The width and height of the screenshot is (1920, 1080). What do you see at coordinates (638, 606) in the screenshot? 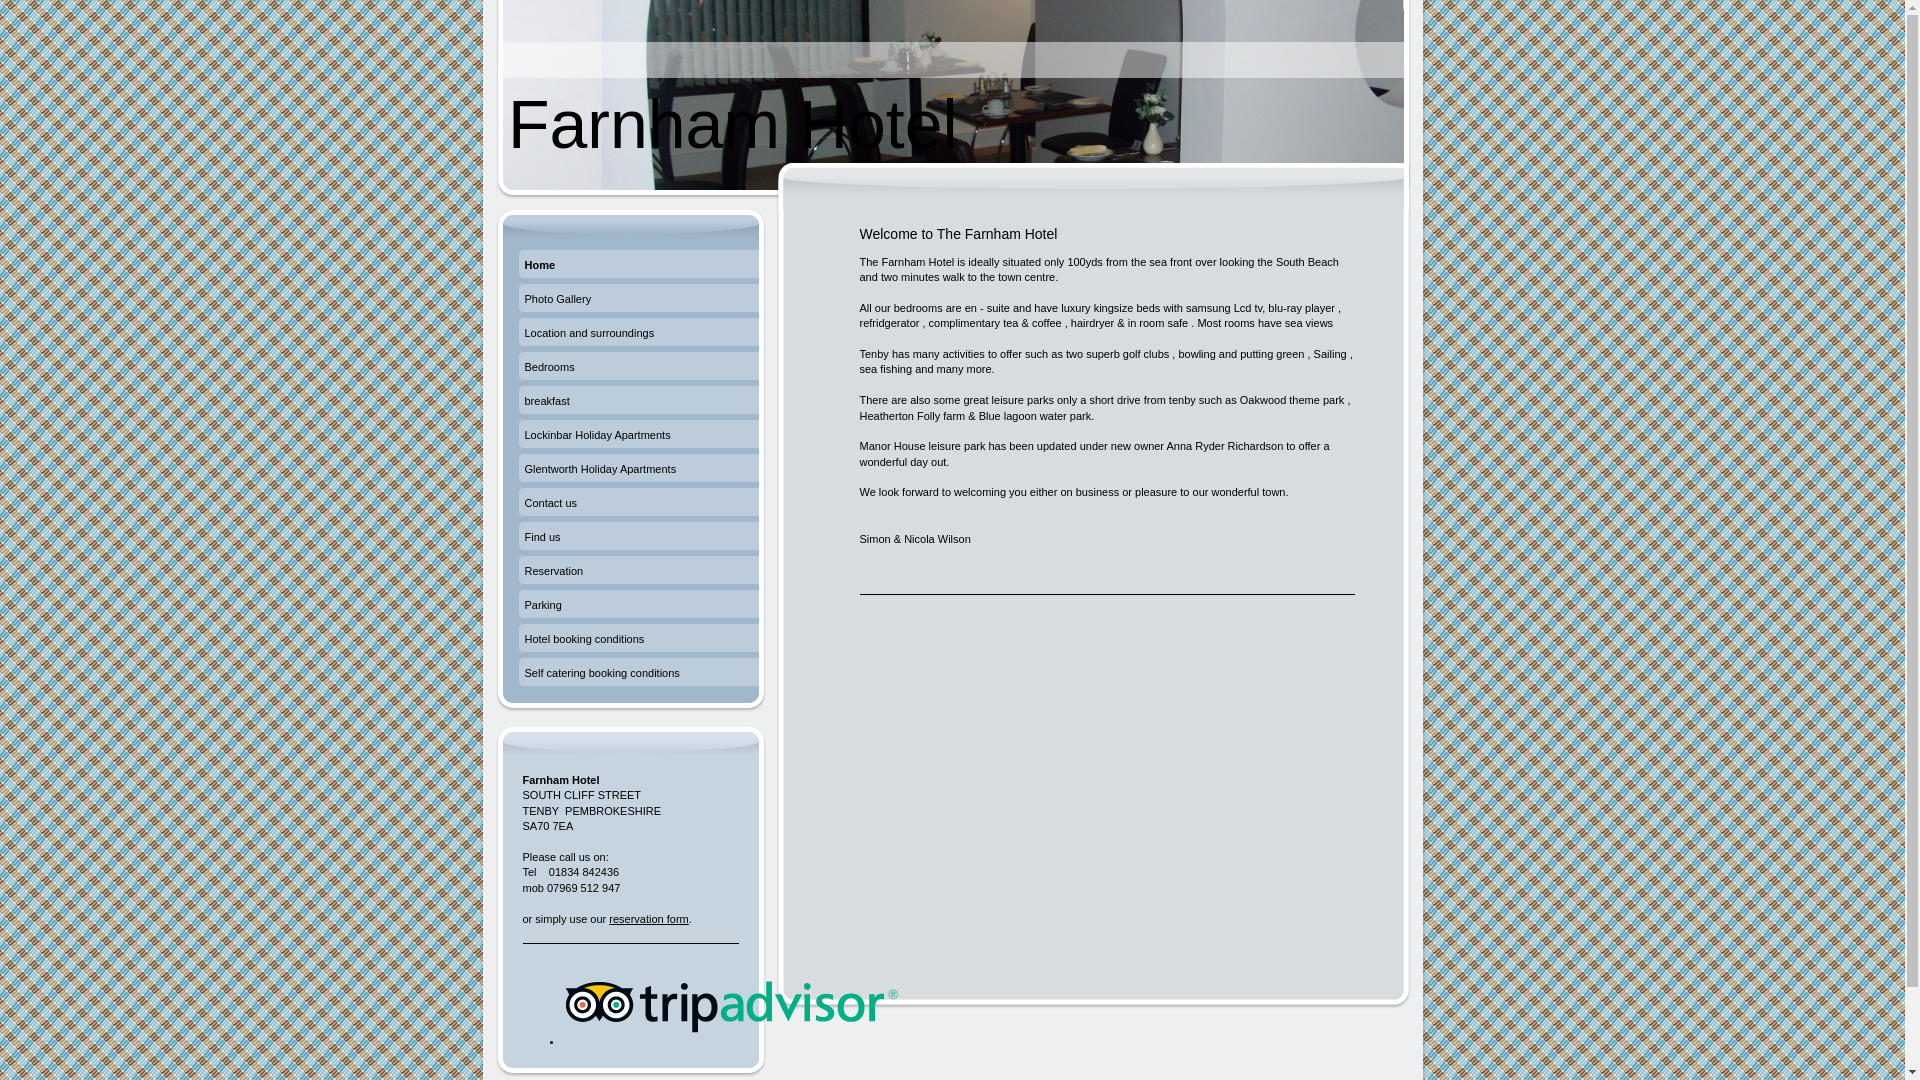
I see `Parking` at bounding box center [638, 606].